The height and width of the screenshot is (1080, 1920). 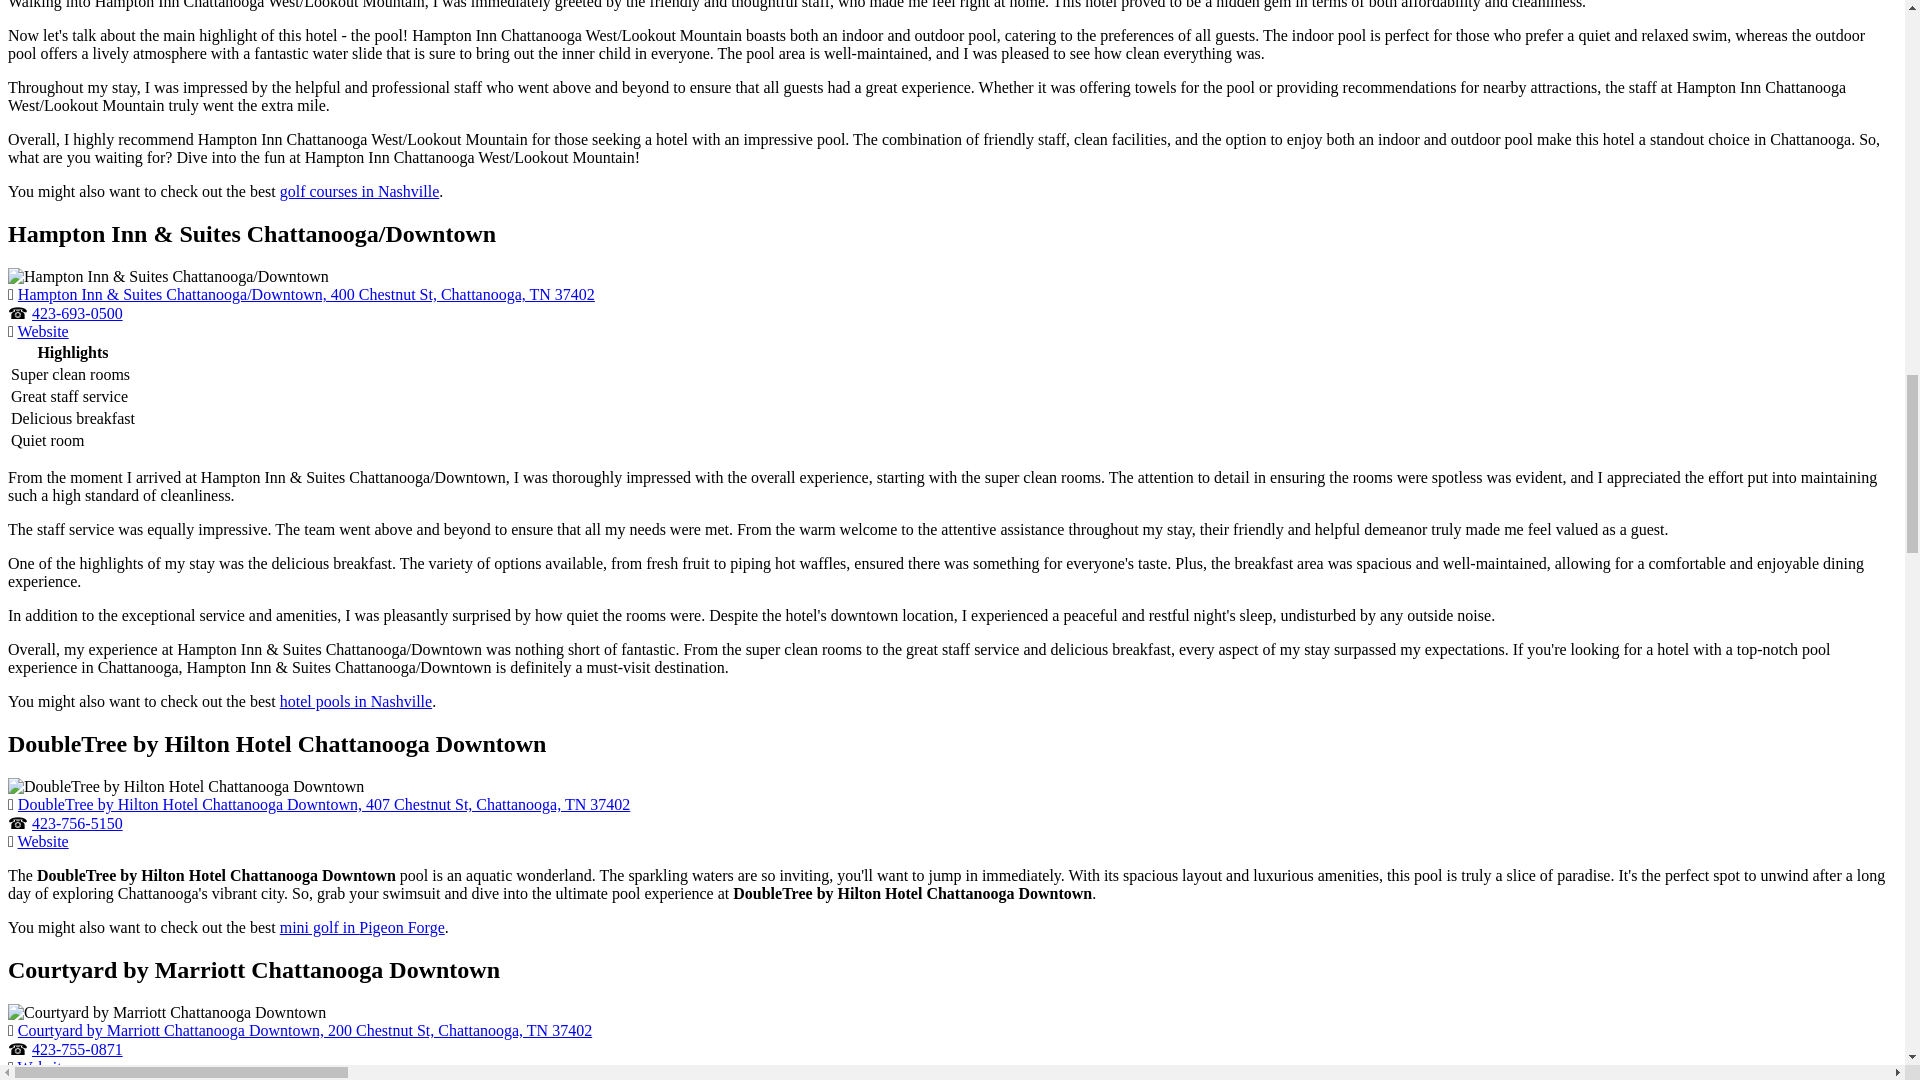 I want to click on Website, so click(x=43, y=331).